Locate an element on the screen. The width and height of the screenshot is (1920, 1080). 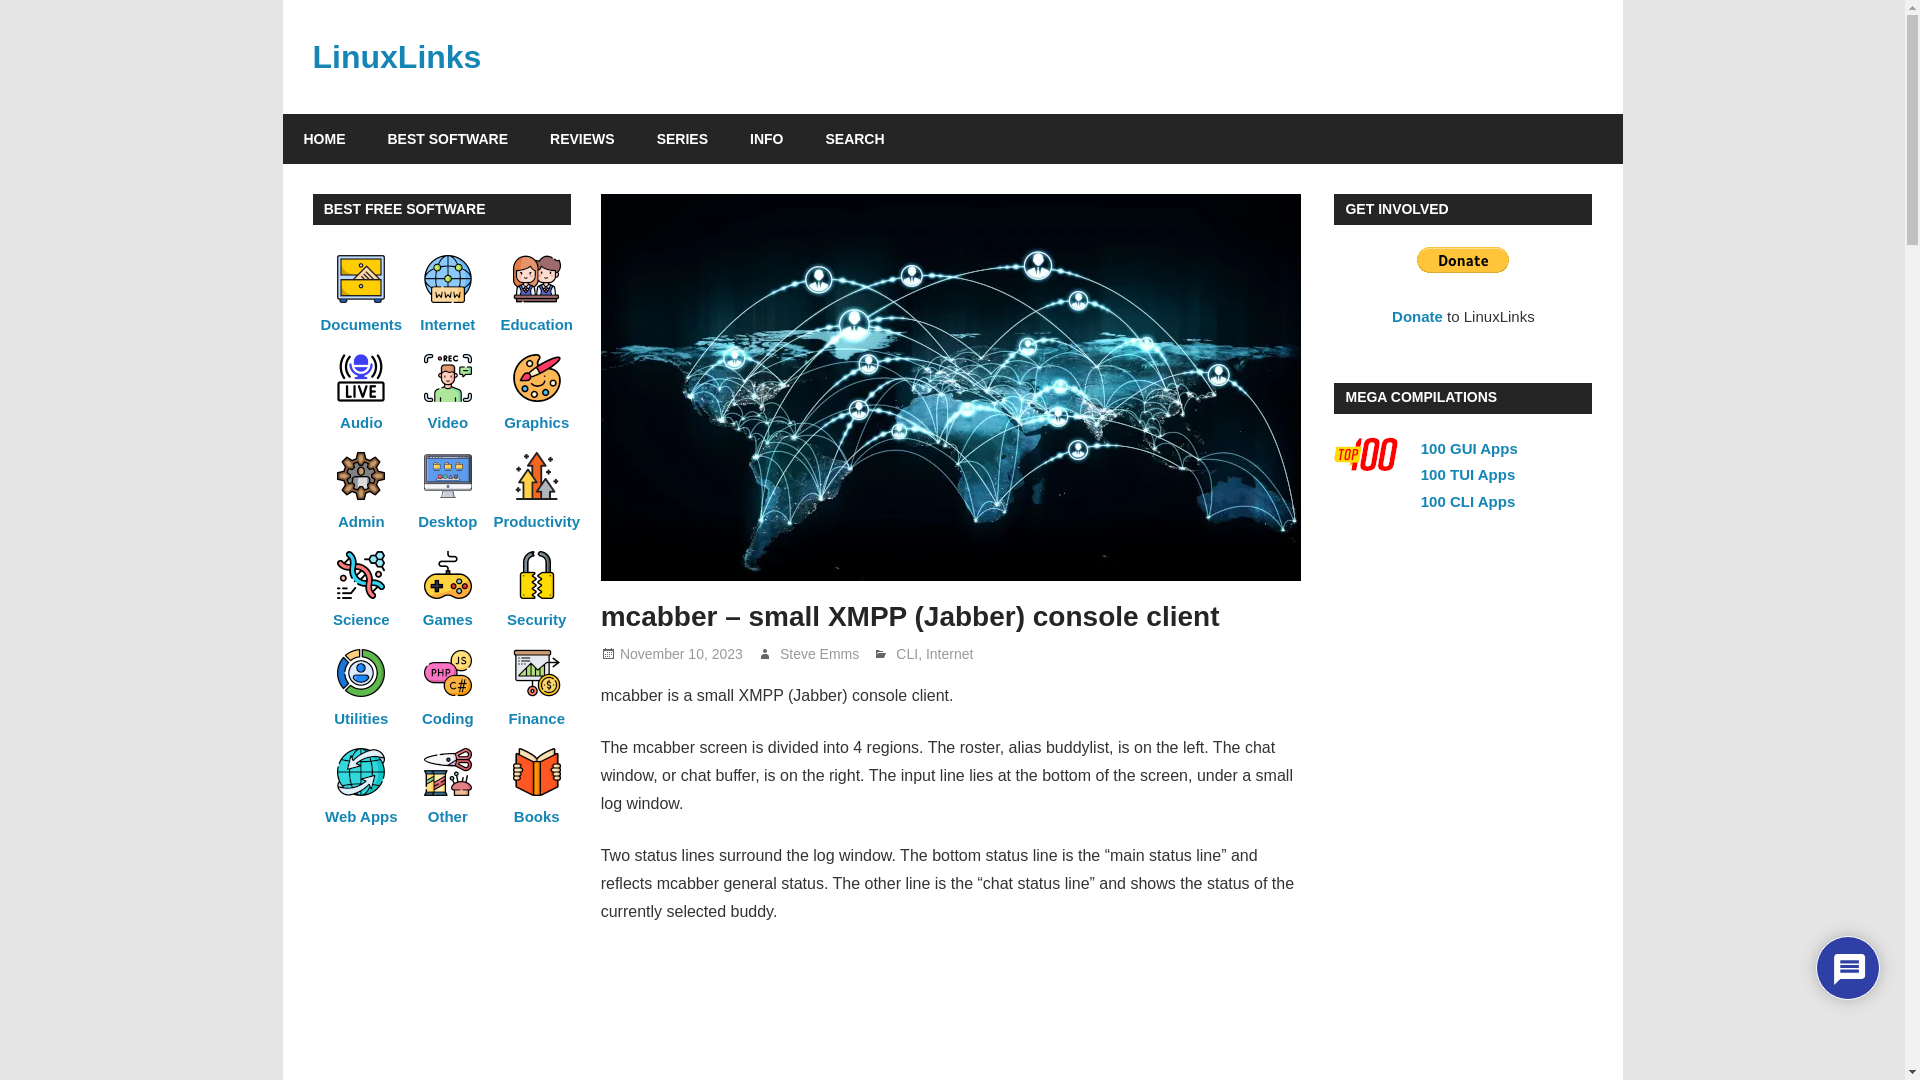
SERIES is located at coordinates (682, 139).